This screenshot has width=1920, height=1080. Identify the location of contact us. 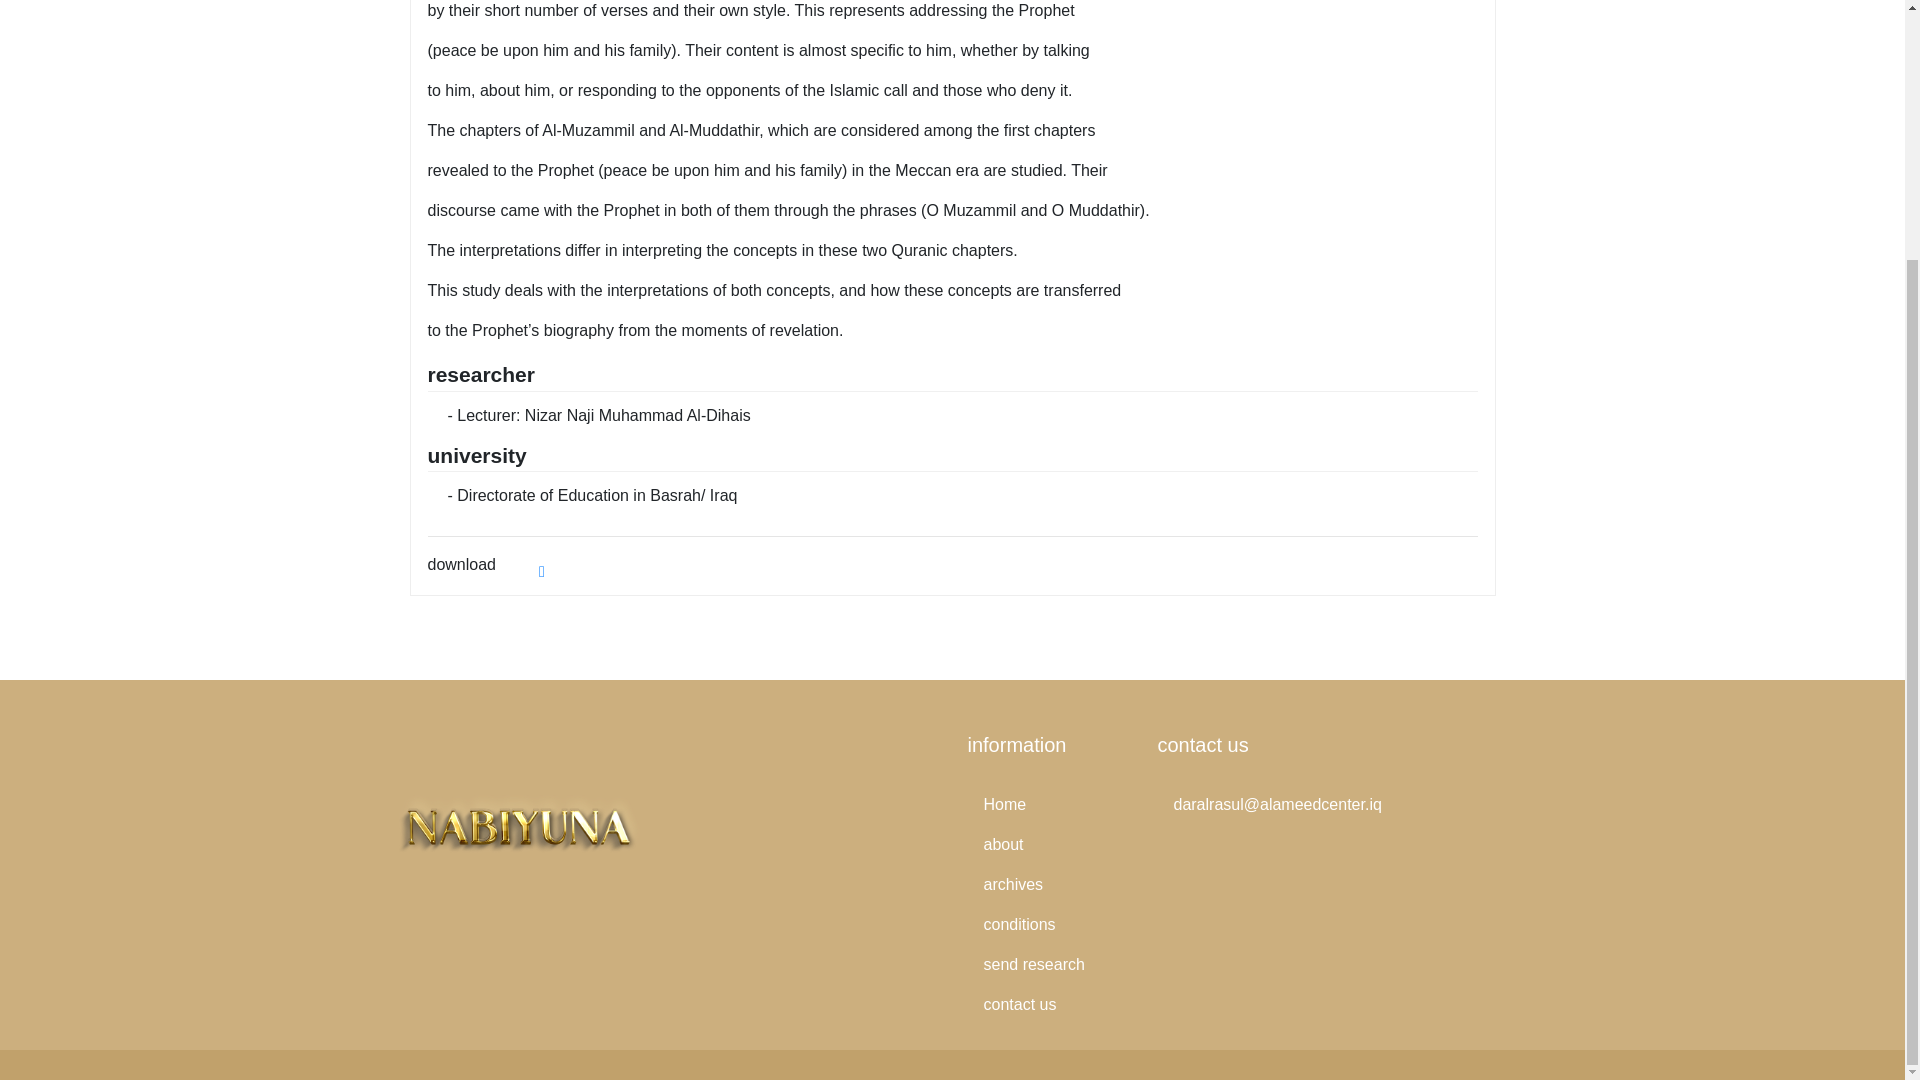
(1048, 1004).